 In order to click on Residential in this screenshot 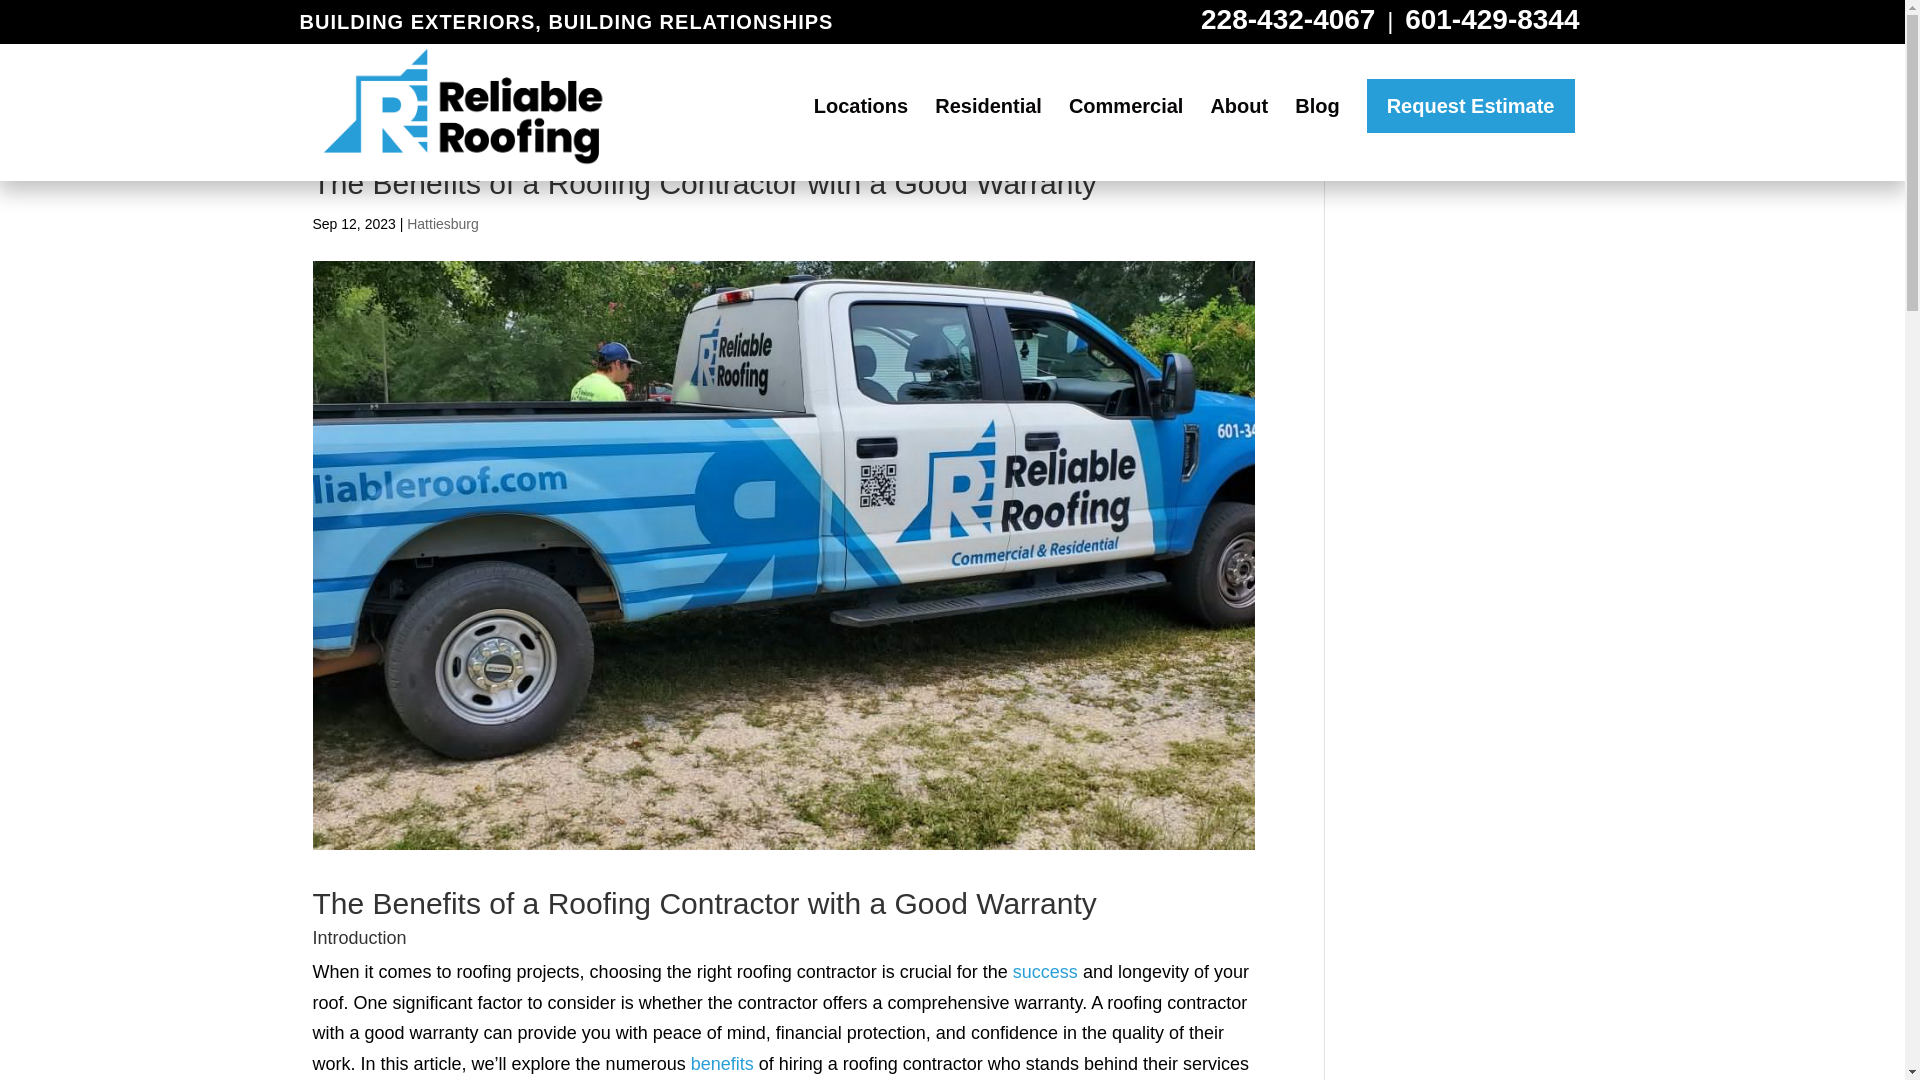, I will do `click(988, 132)`.